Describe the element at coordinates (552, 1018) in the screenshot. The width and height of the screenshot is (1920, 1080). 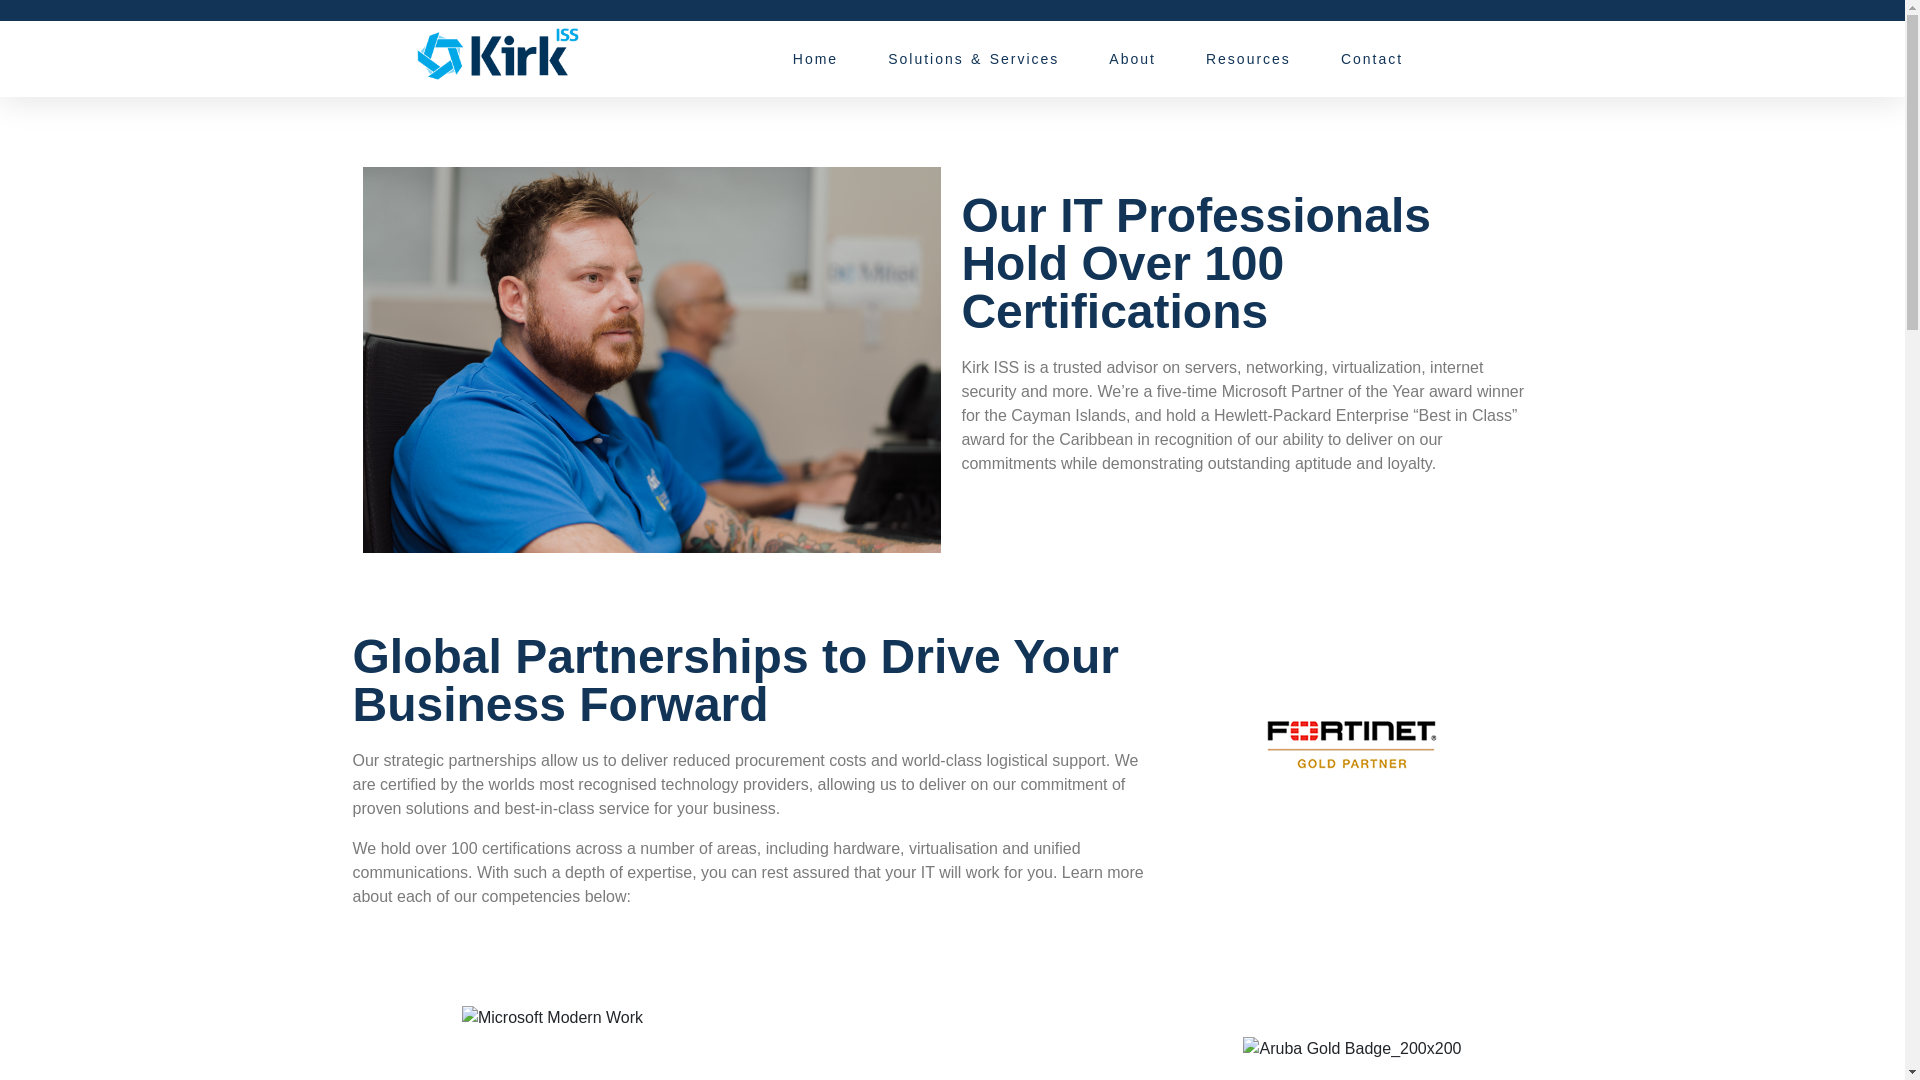
I see `Microsoft Modern Work` at that location.